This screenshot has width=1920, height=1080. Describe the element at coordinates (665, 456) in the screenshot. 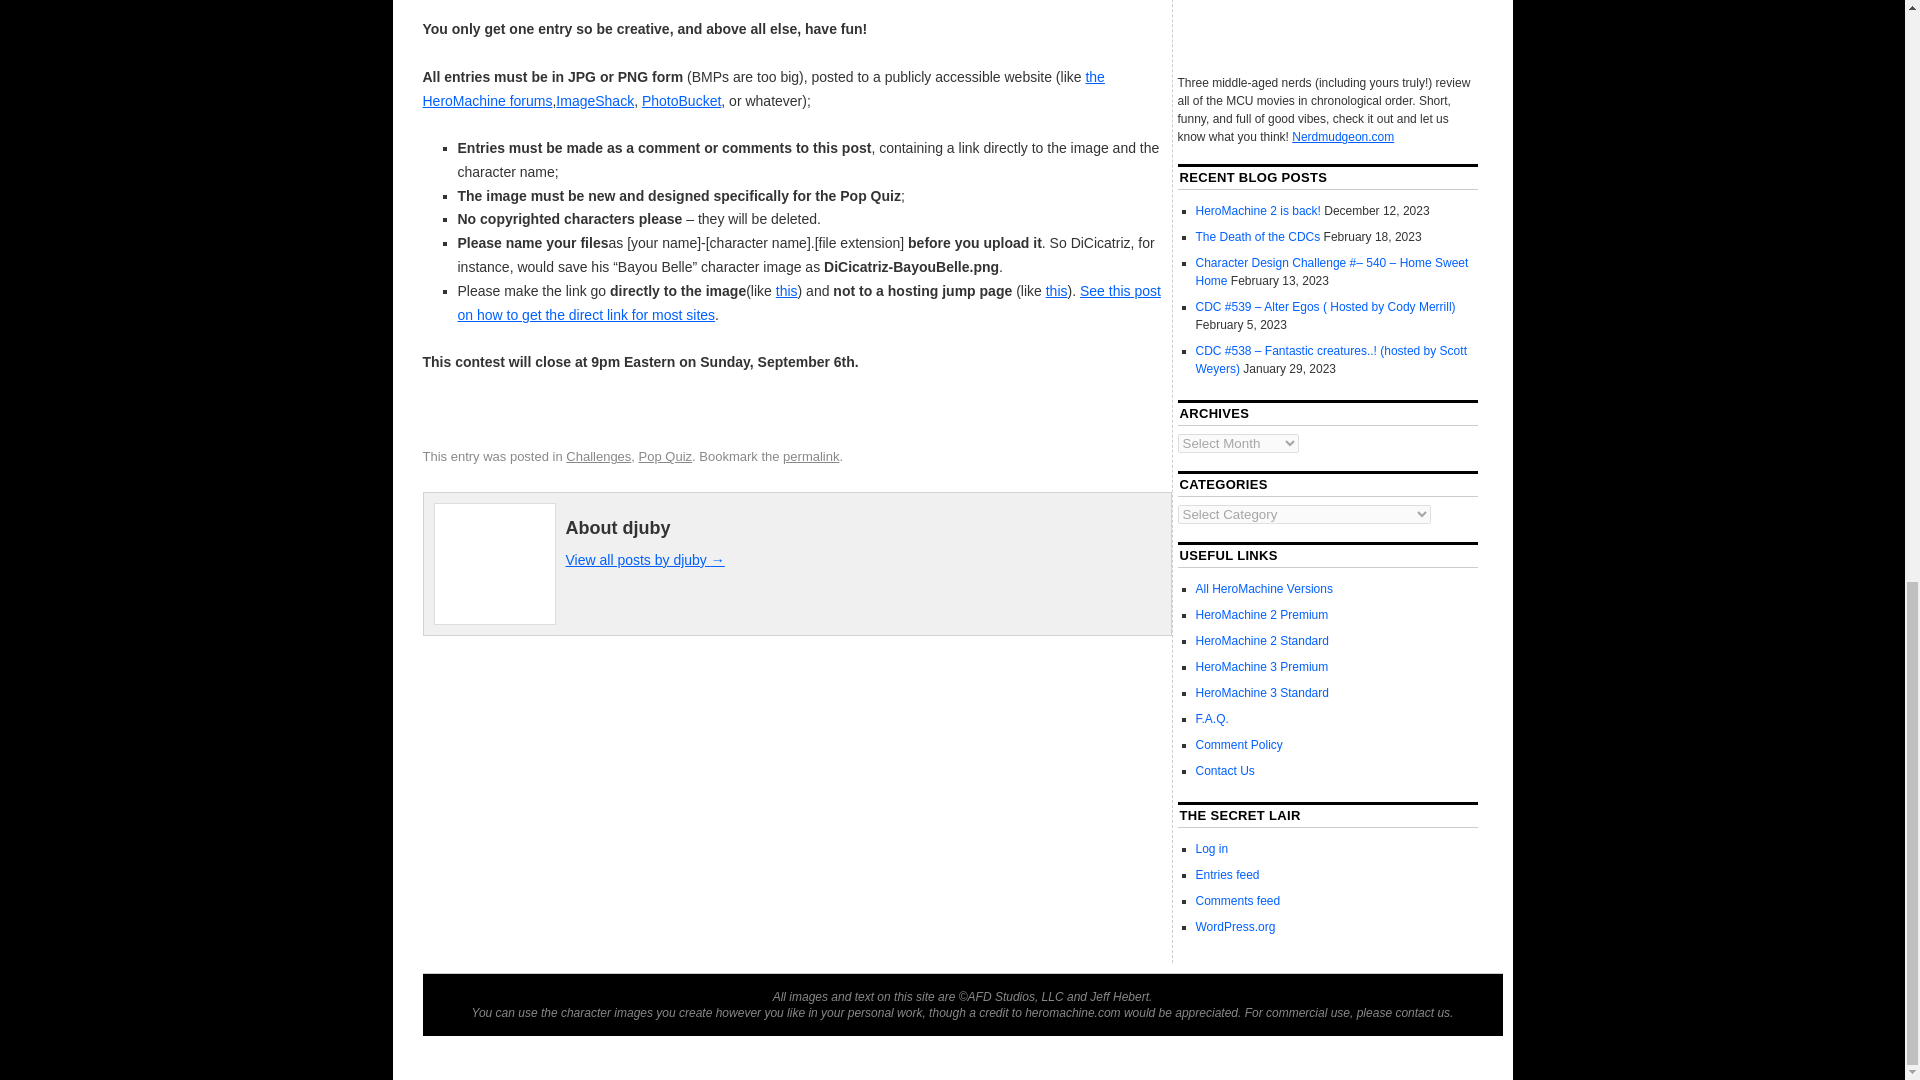

I see `Pop Quiz` at that location.